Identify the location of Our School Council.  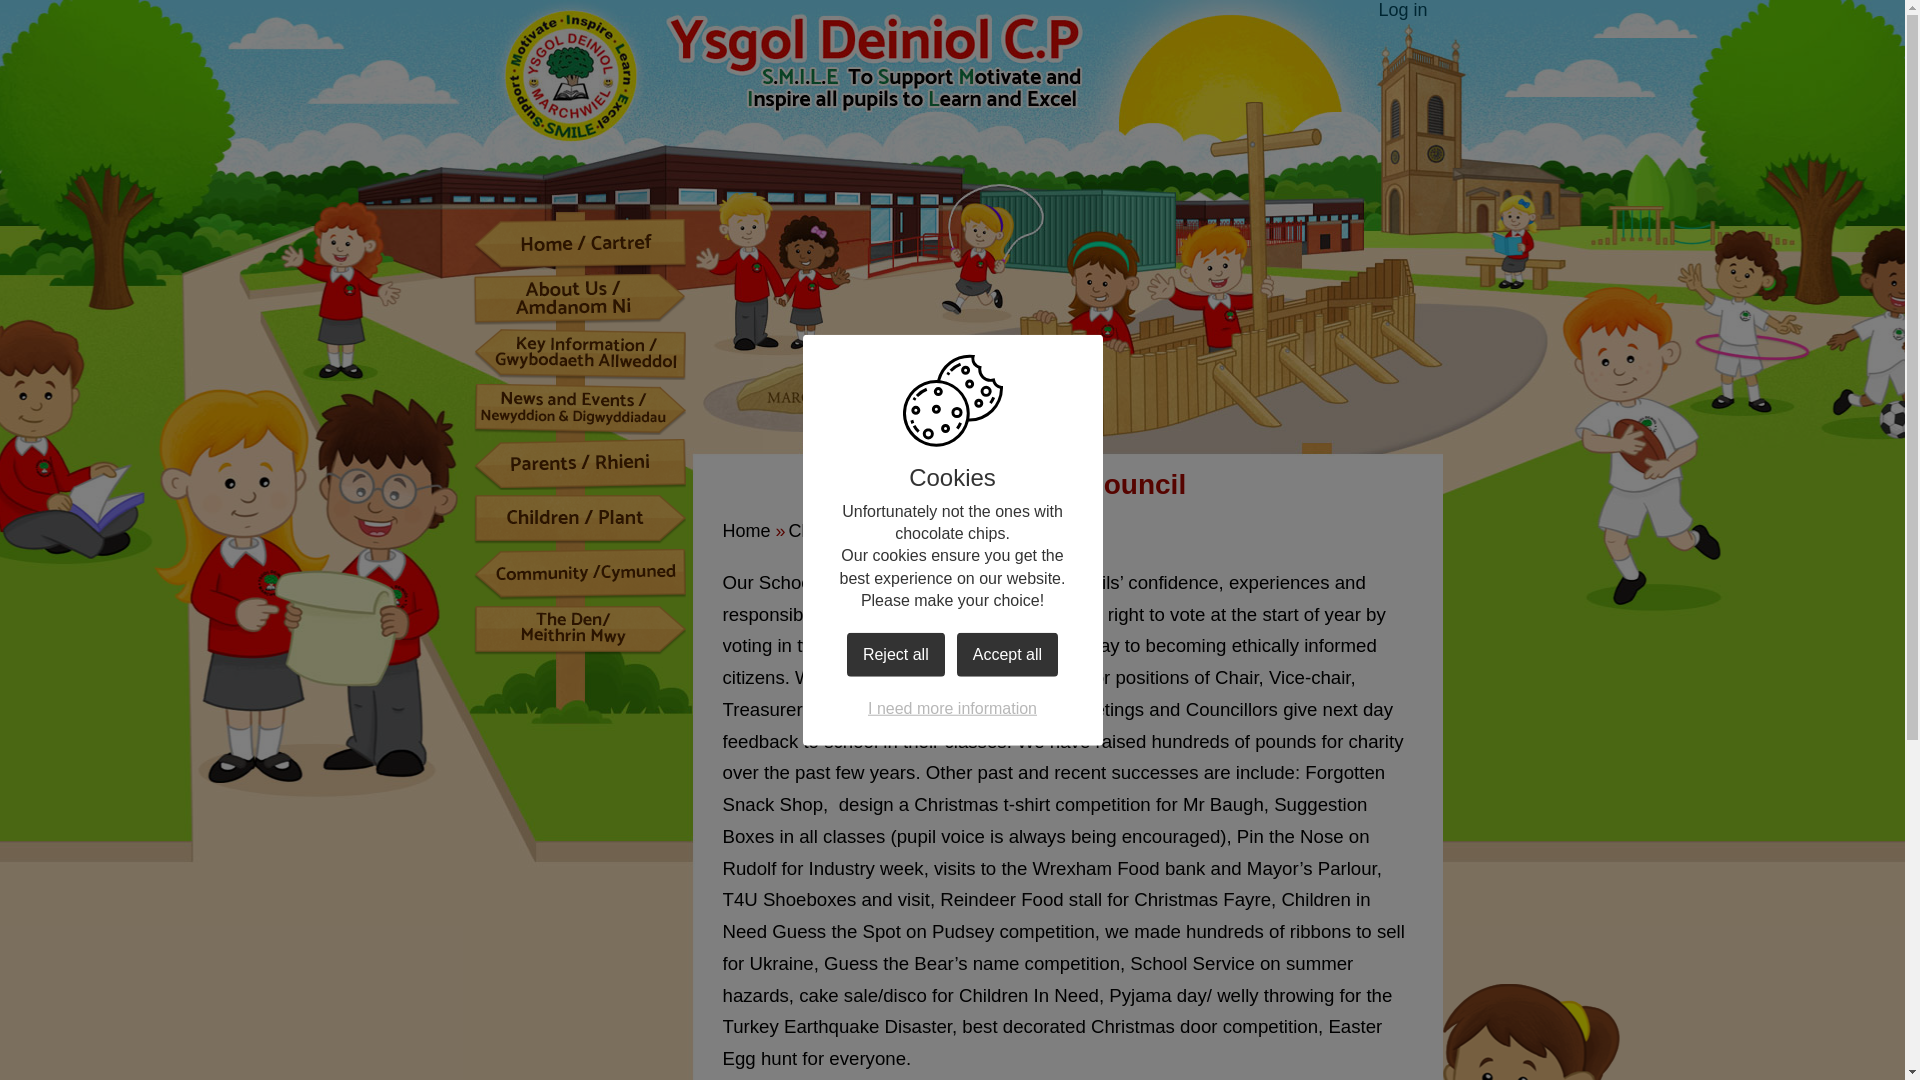
(1006, 530).